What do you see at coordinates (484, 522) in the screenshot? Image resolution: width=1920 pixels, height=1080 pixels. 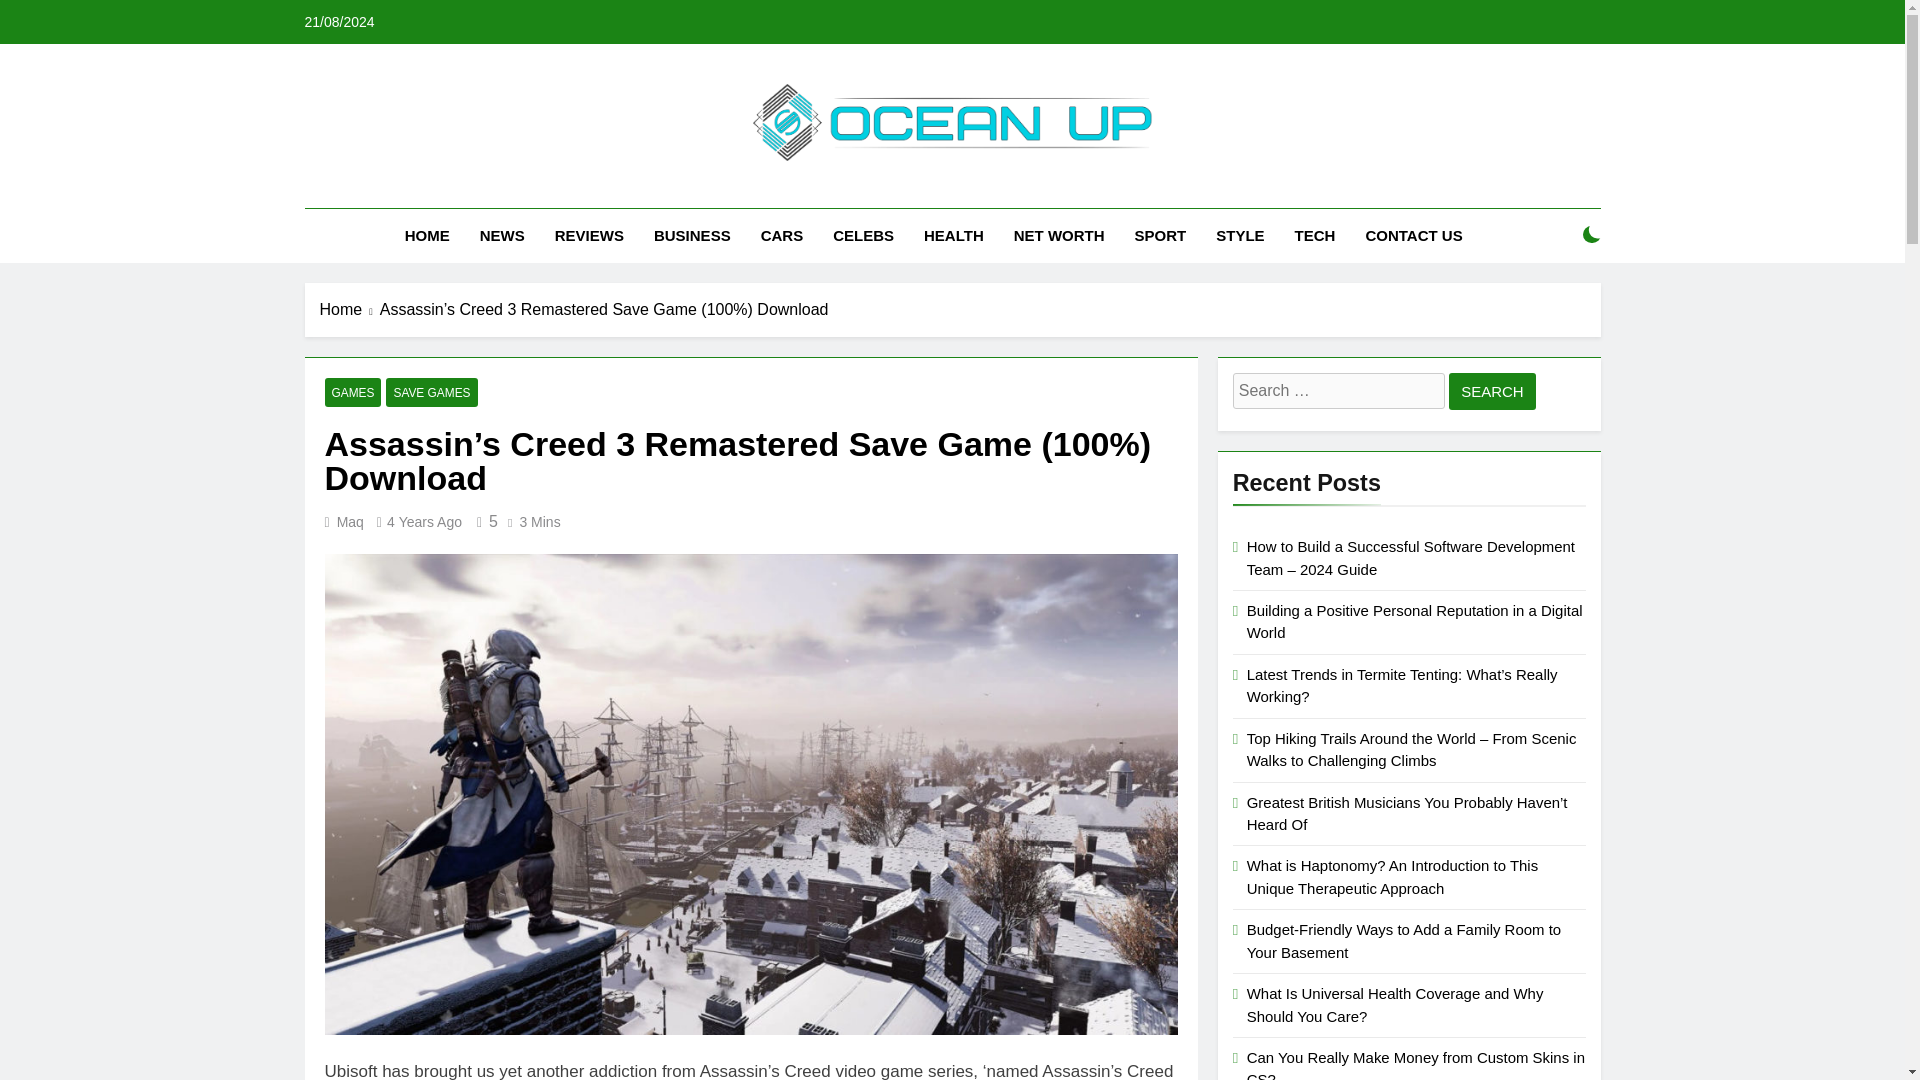 I see `5` at bounding box center [484, 522].